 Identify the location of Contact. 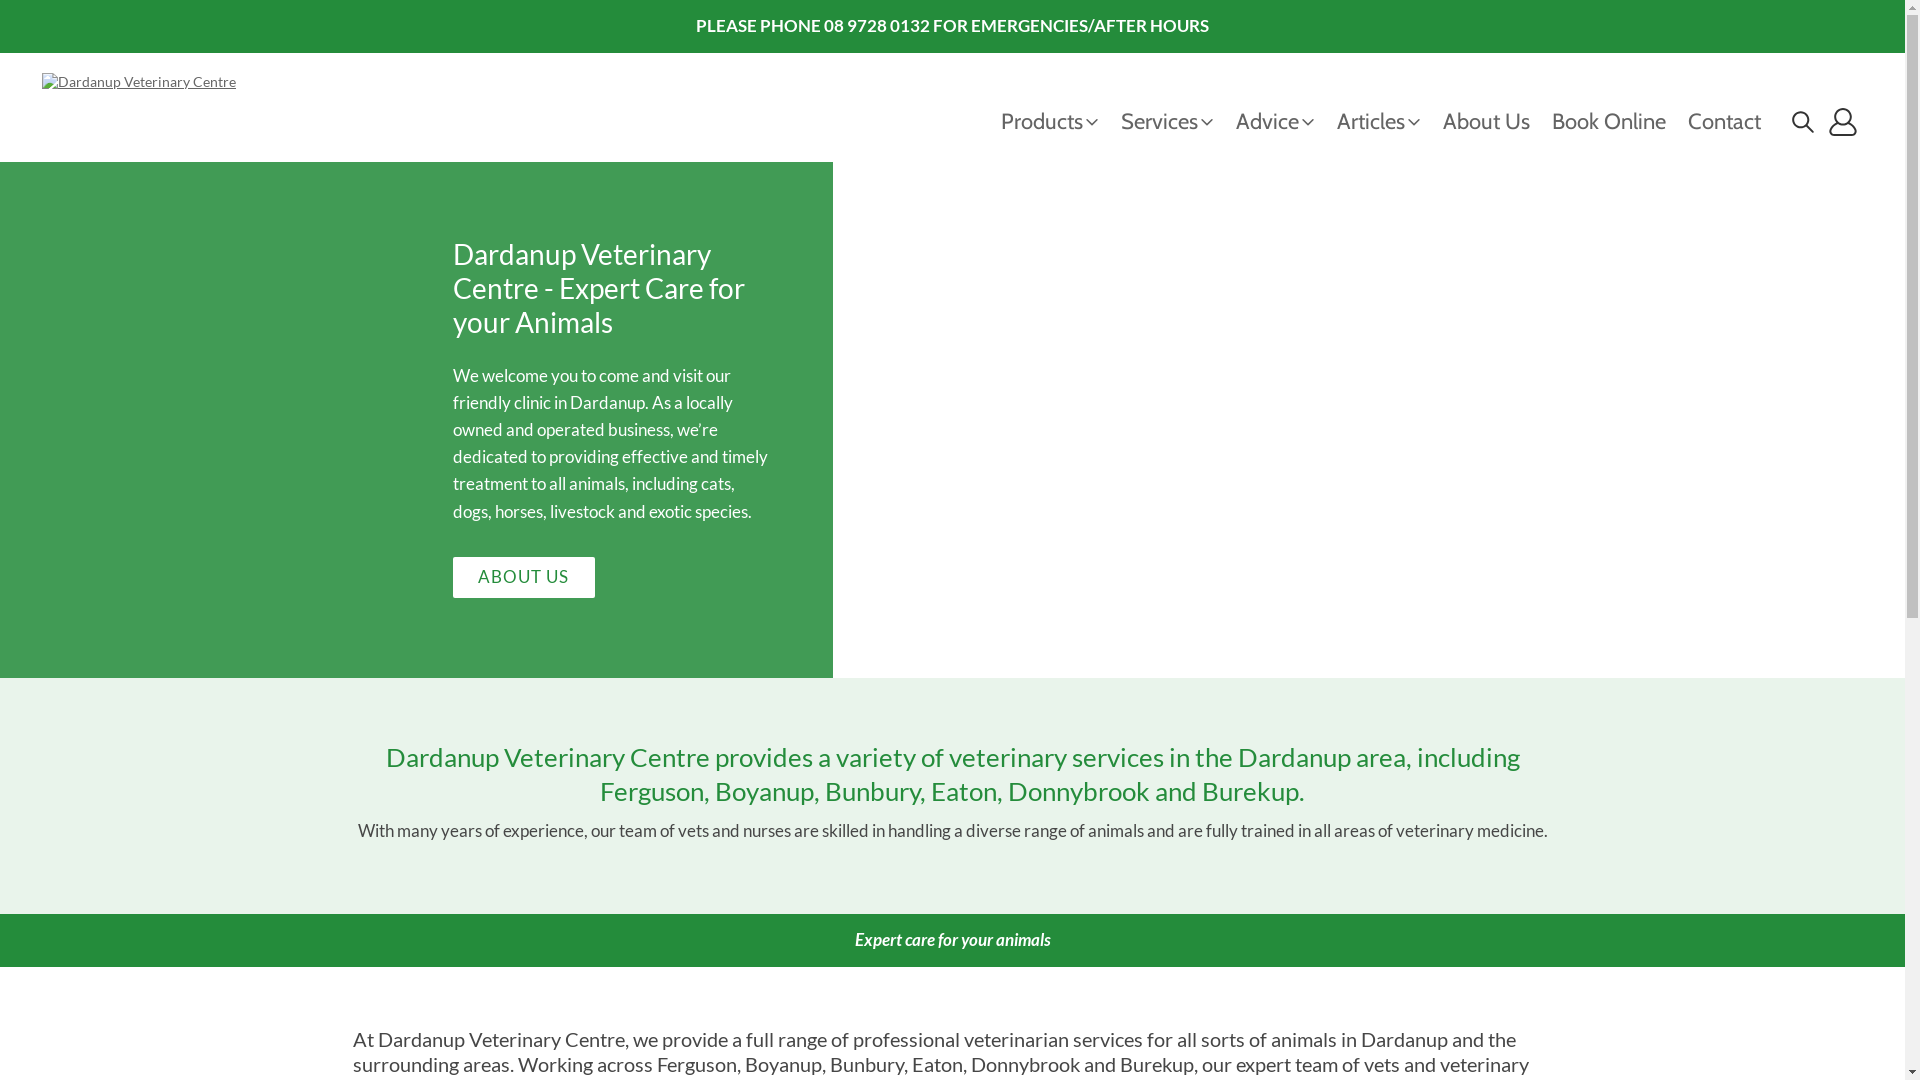
(1736, 122).